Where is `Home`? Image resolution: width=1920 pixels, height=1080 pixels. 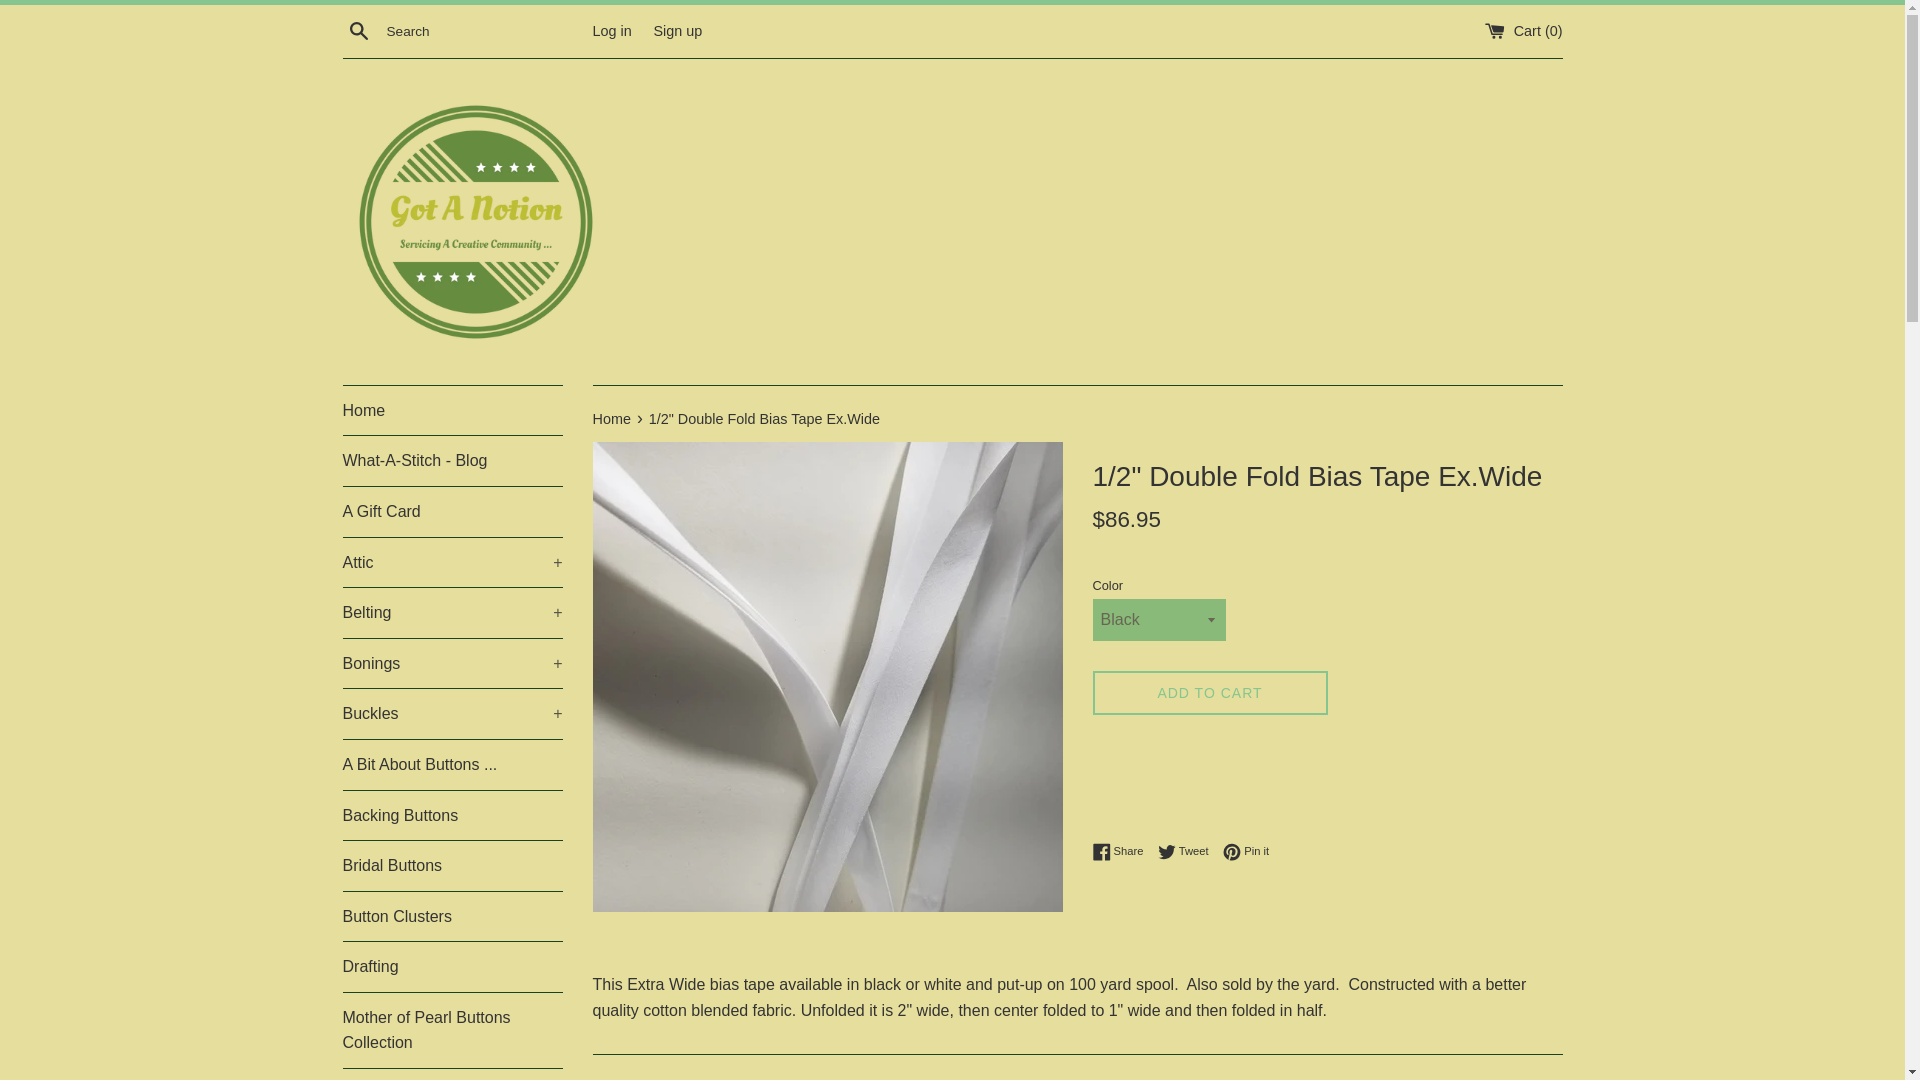
Home is located at coordinates (452, 410).